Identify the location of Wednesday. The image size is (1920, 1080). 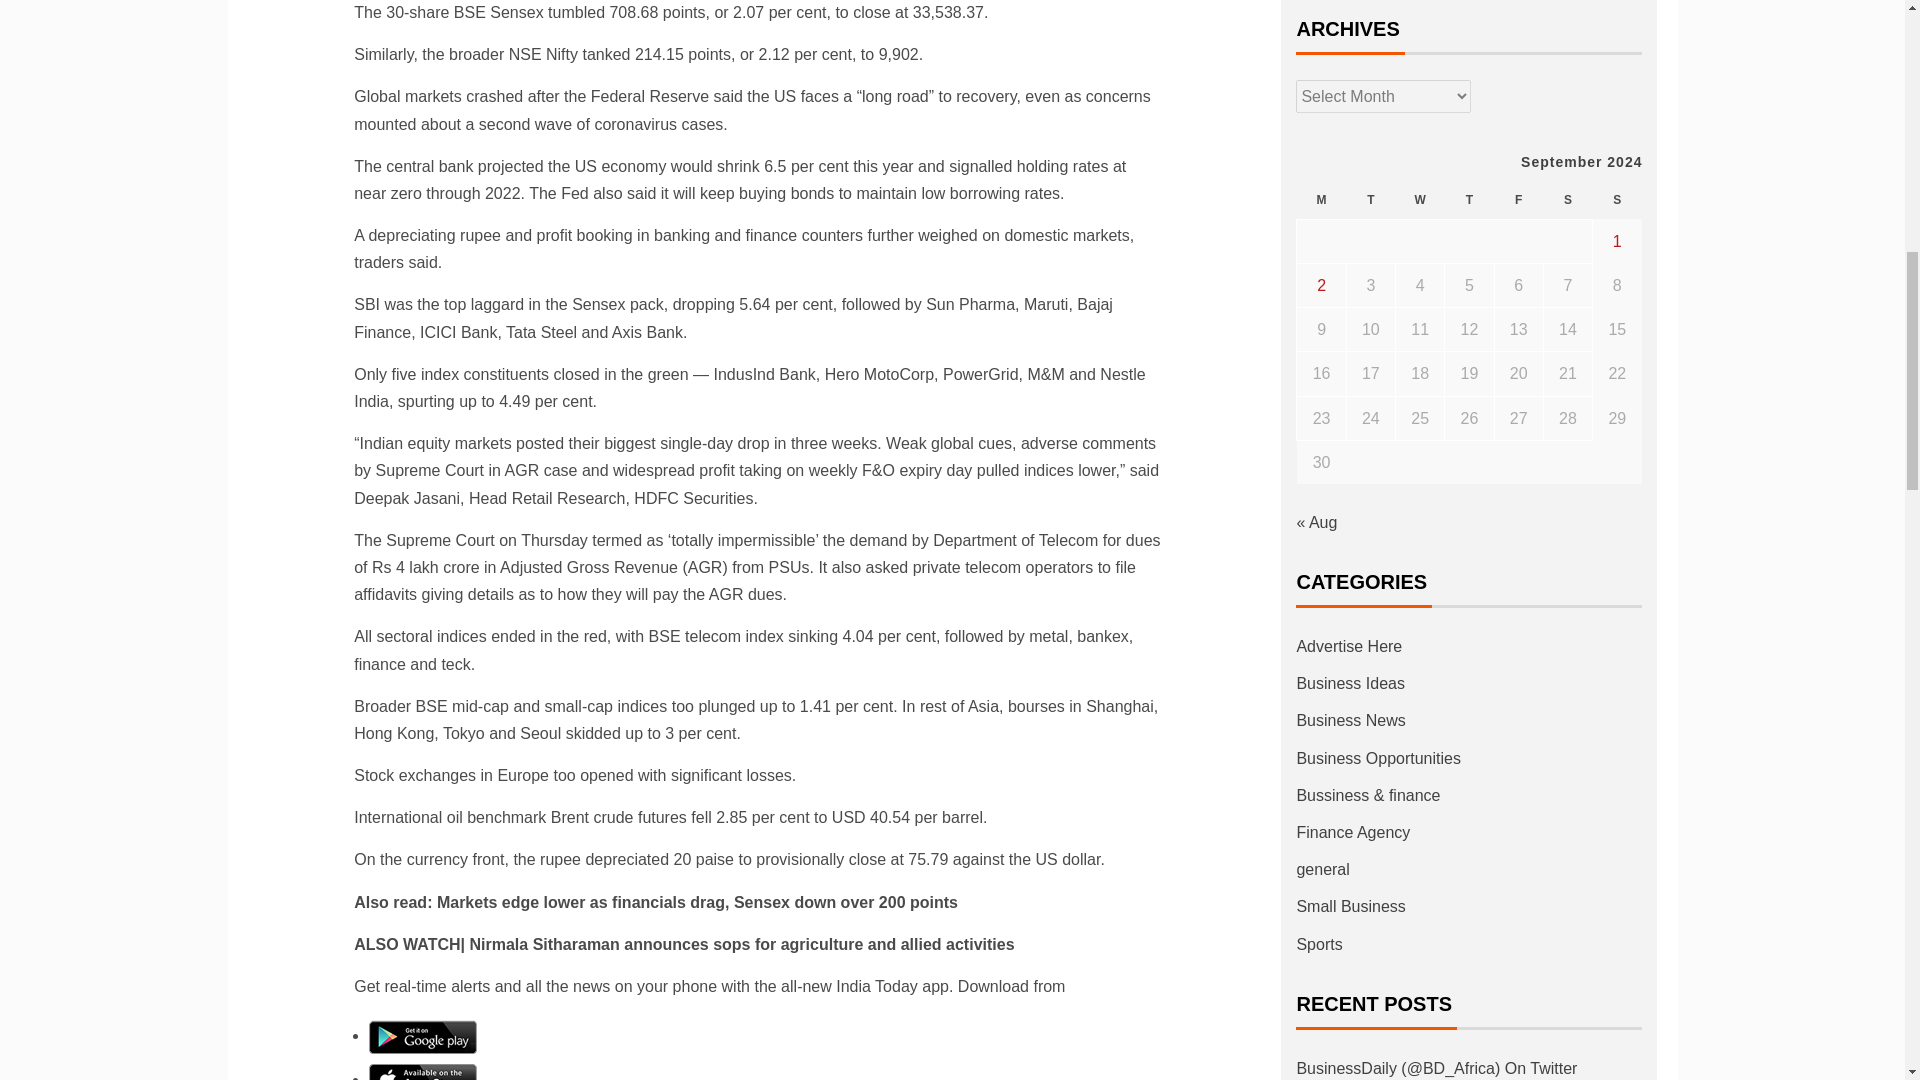
(1420, 200).